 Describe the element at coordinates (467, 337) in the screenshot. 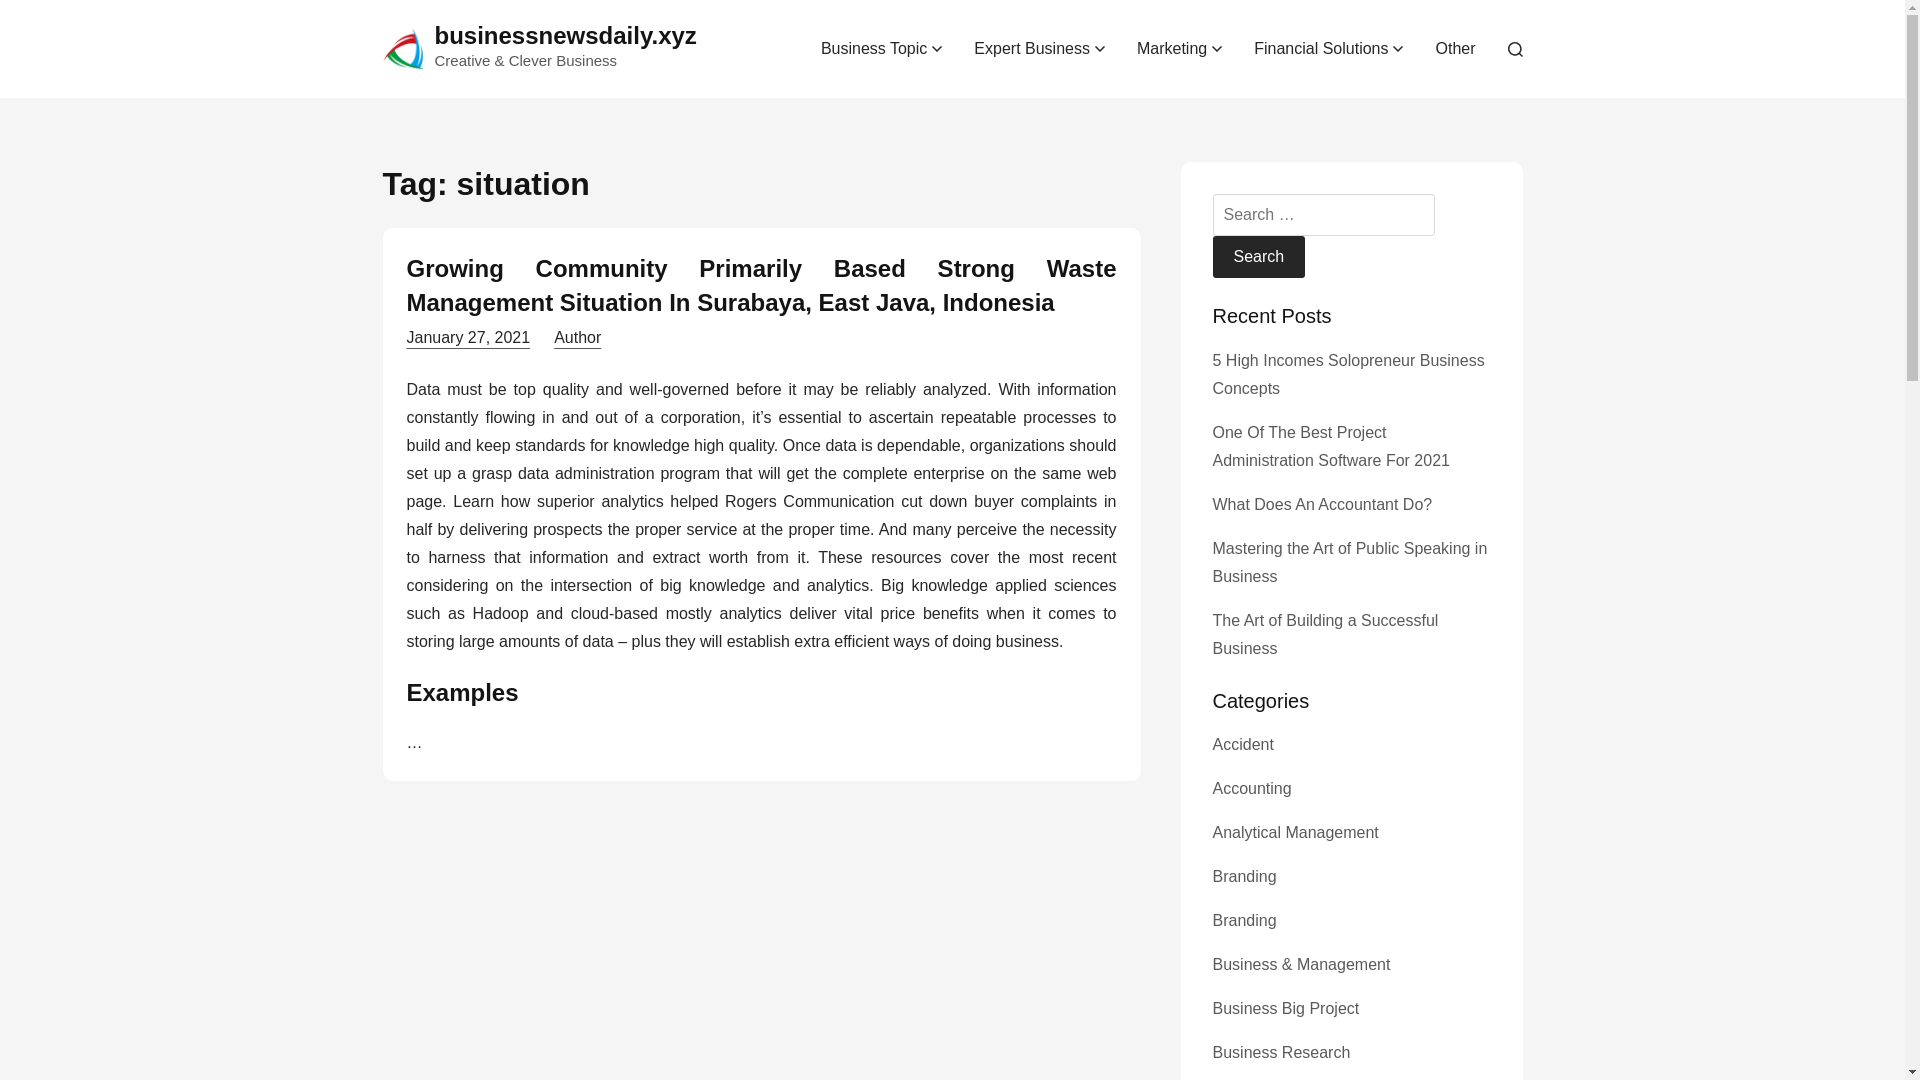

I see `January 27, 2021` at that location.